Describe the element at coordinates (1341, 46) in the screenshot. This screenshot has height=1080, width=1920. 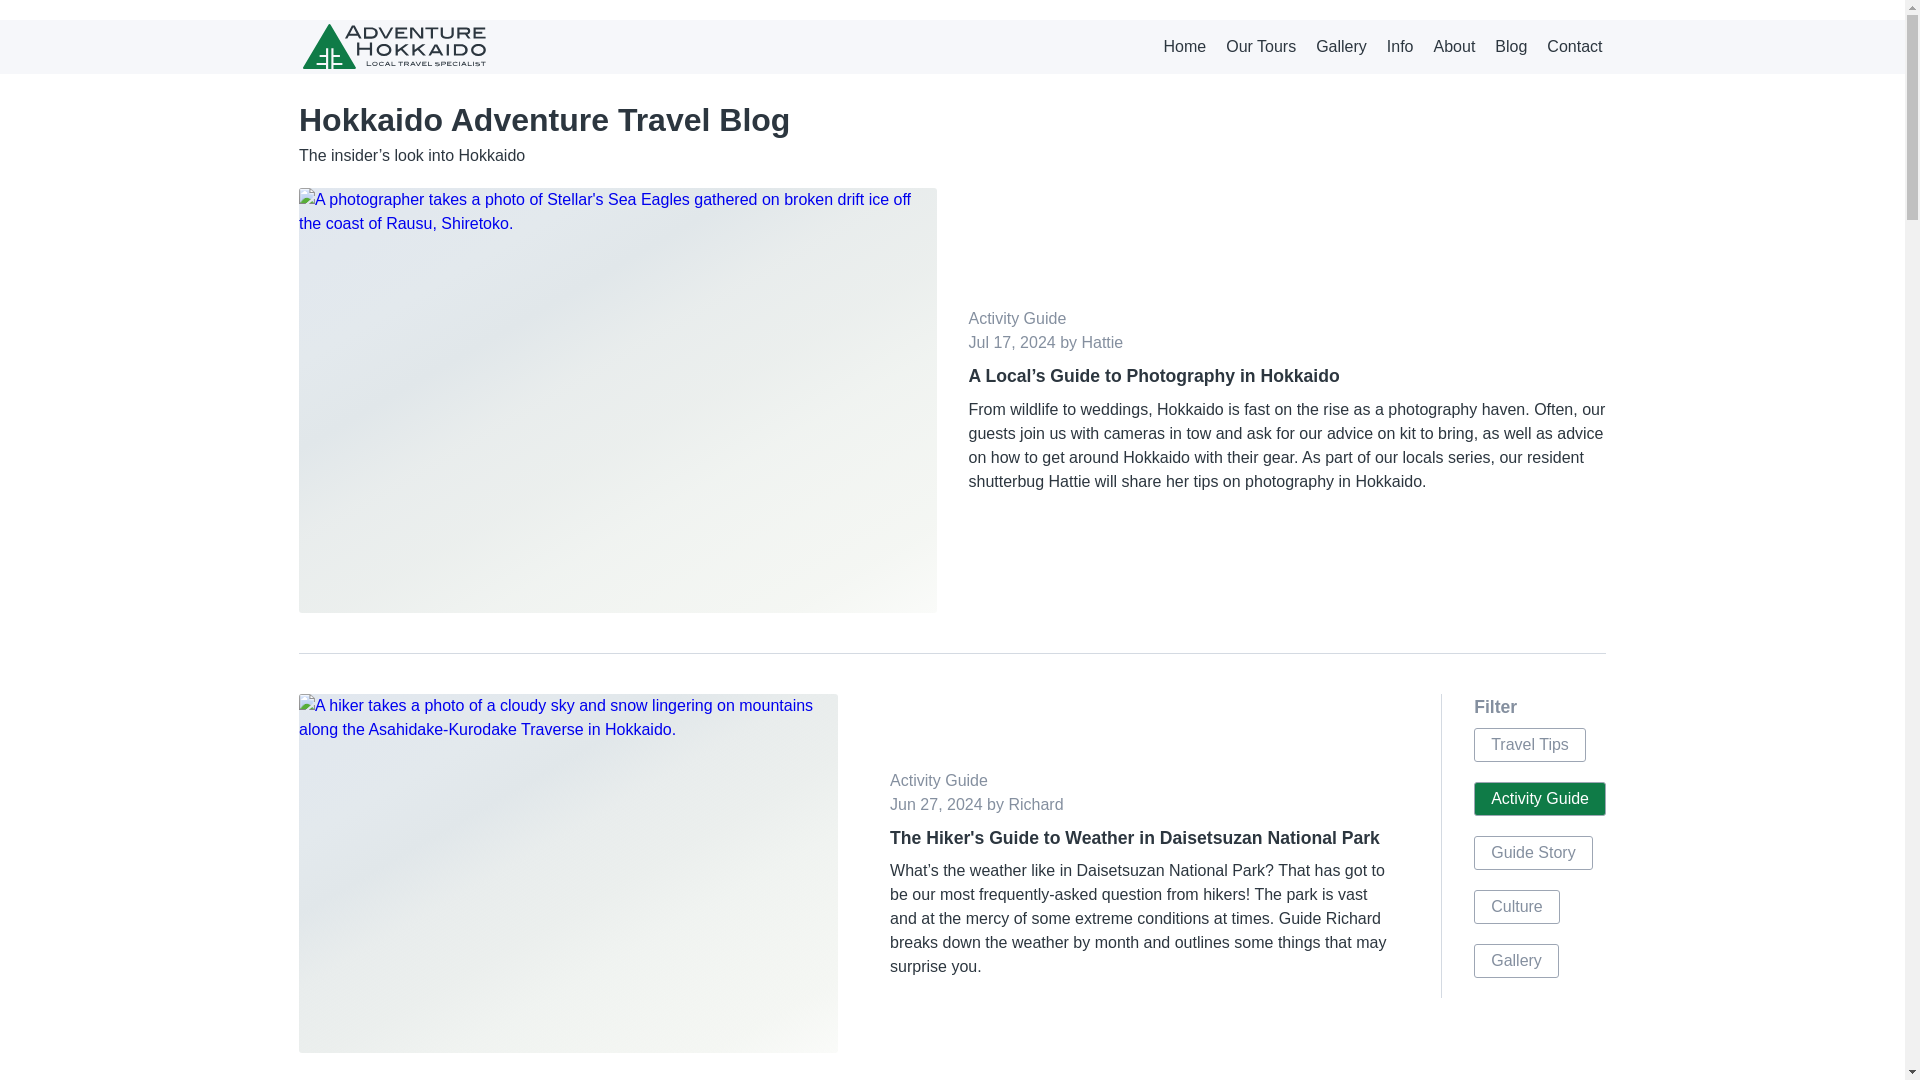
I see `Gallery` at that location.